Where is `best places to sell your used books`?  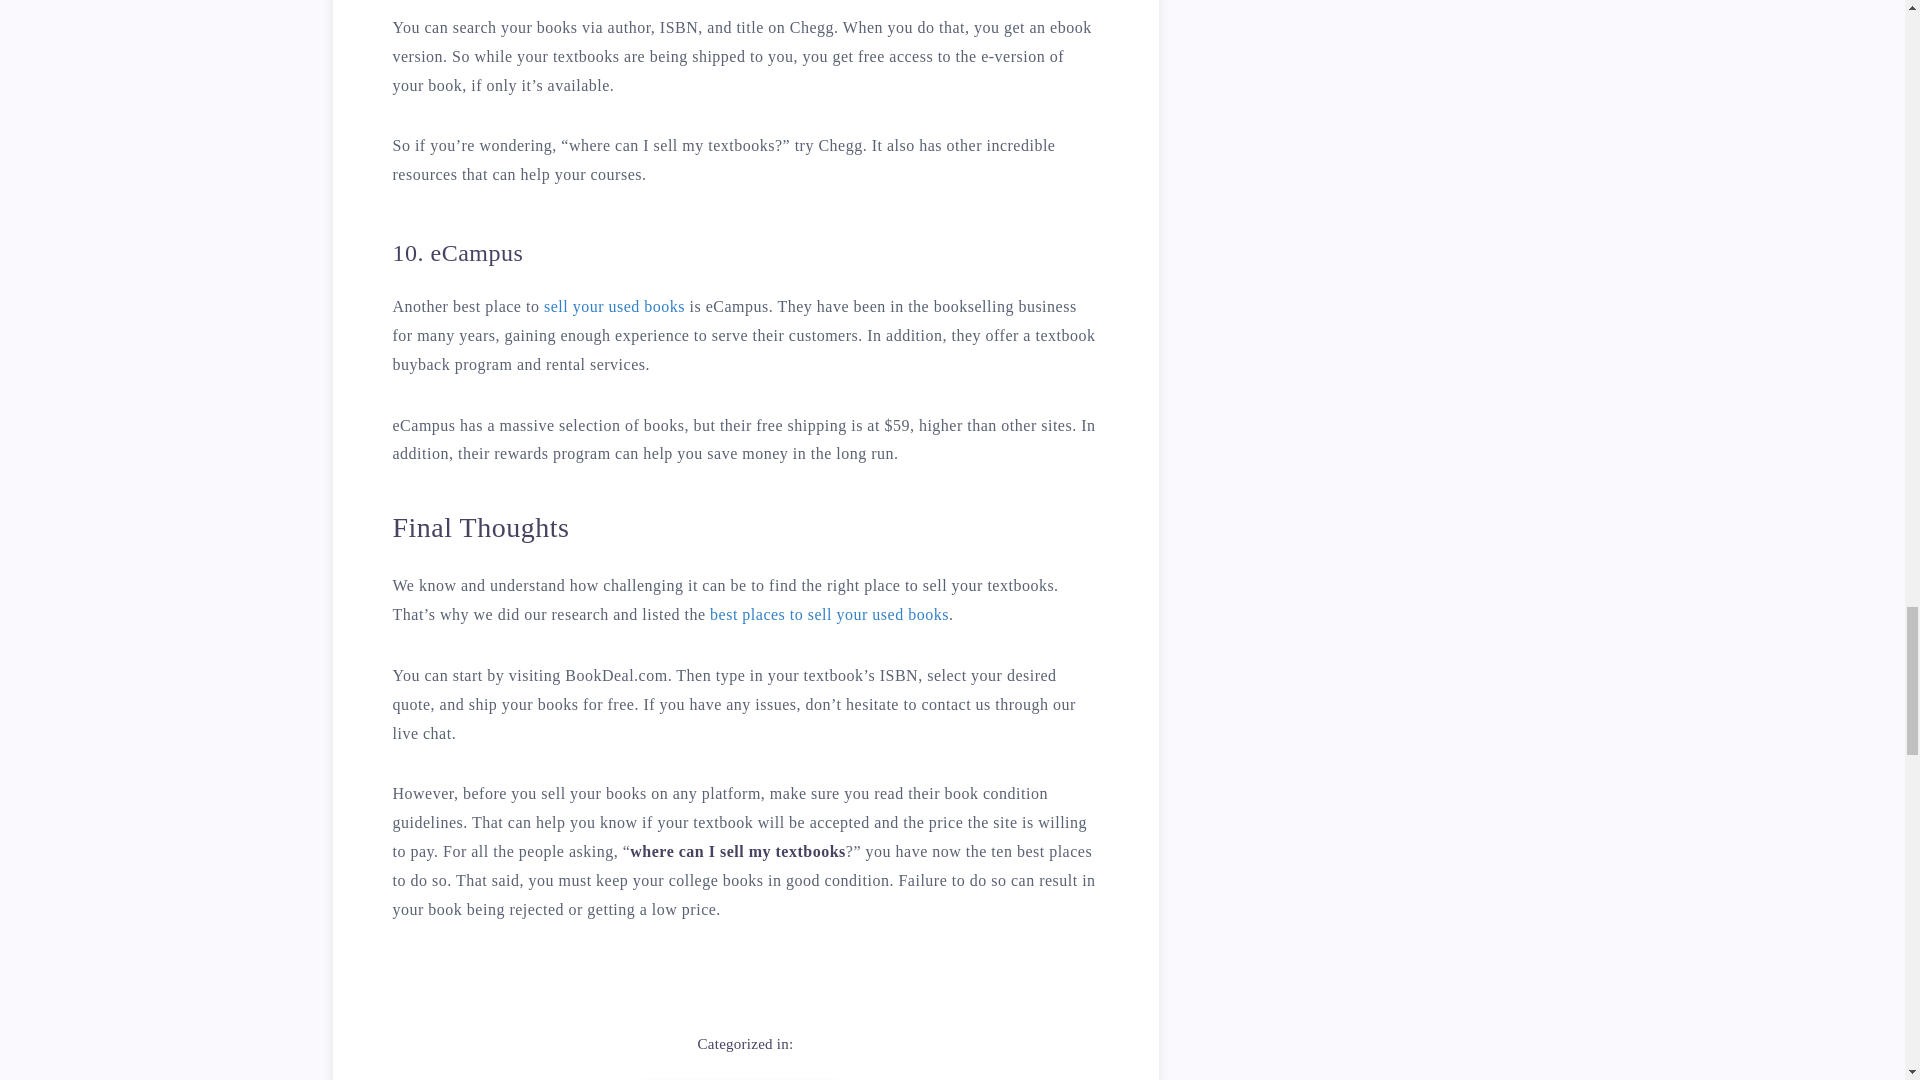
best places to sell your used books is located at coordinates (829, 614).